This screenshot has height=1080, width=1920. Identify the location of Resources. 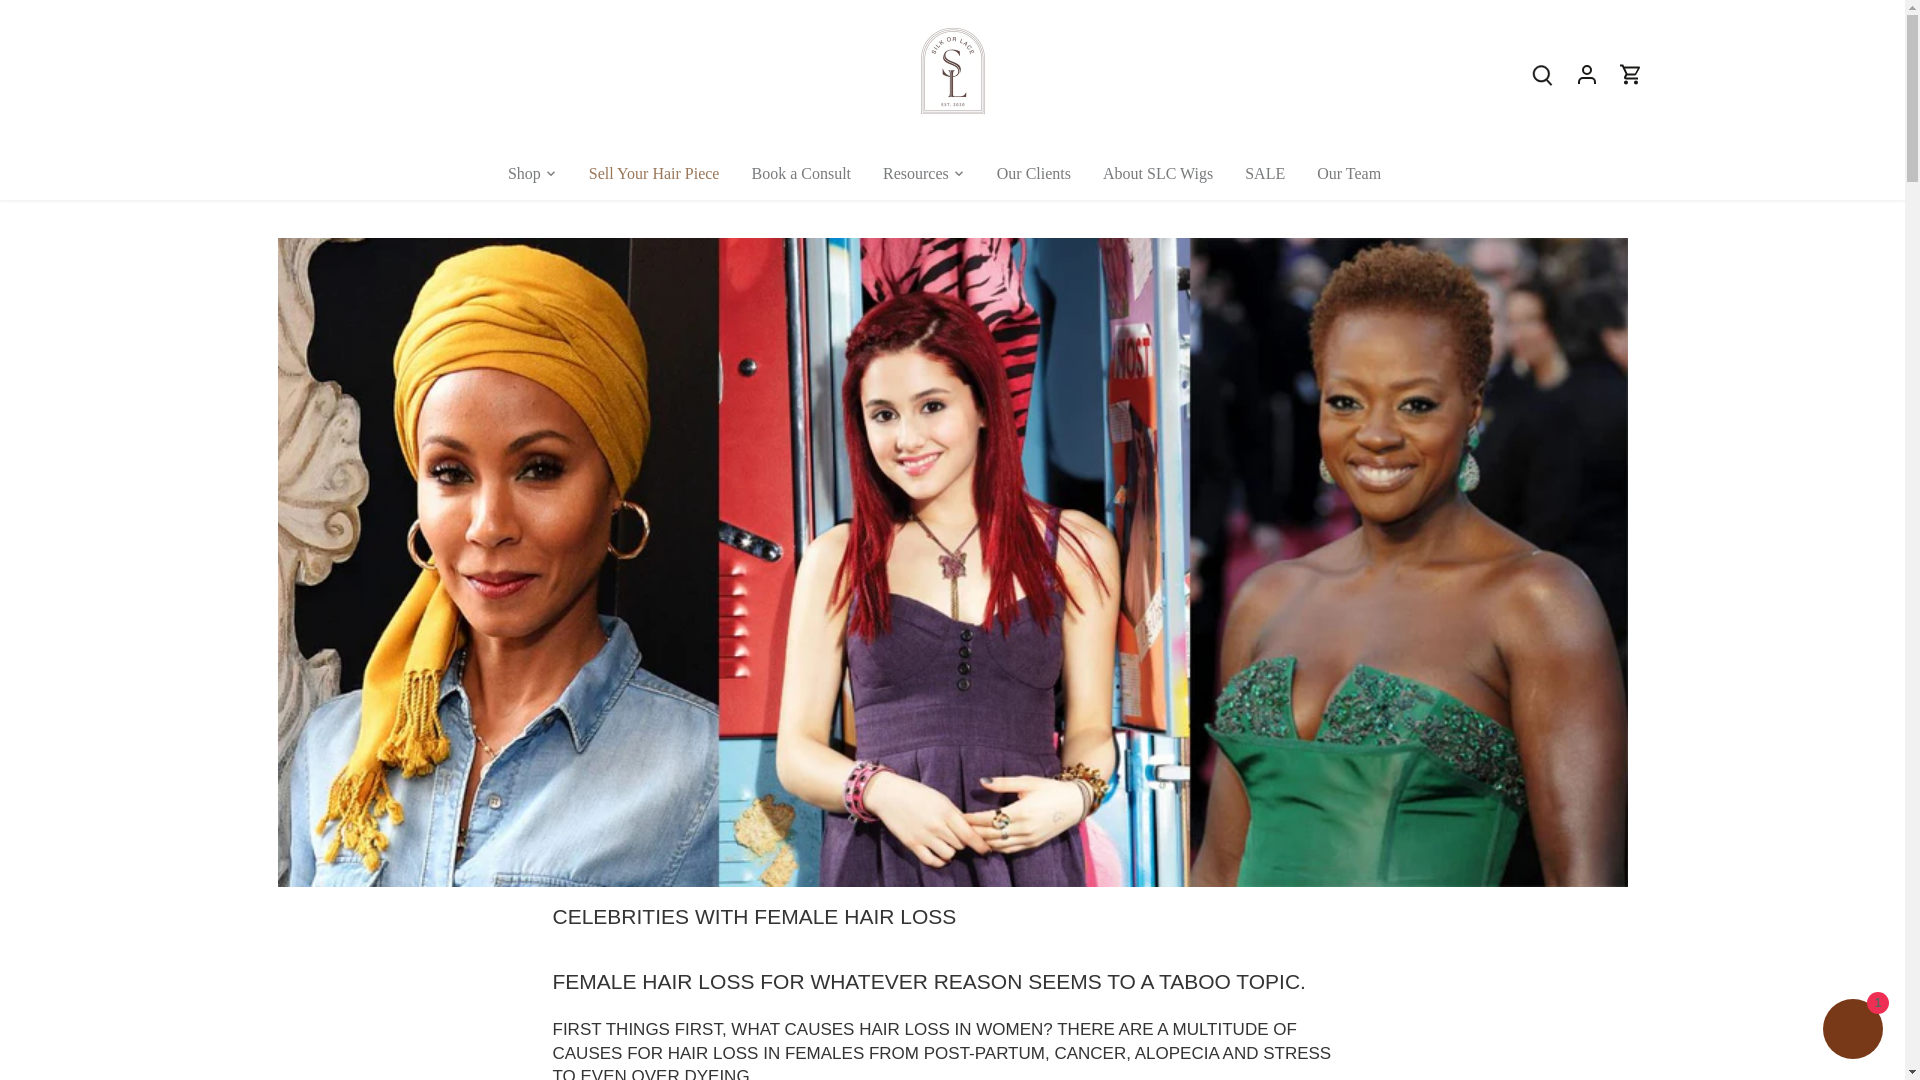
(916, 172).